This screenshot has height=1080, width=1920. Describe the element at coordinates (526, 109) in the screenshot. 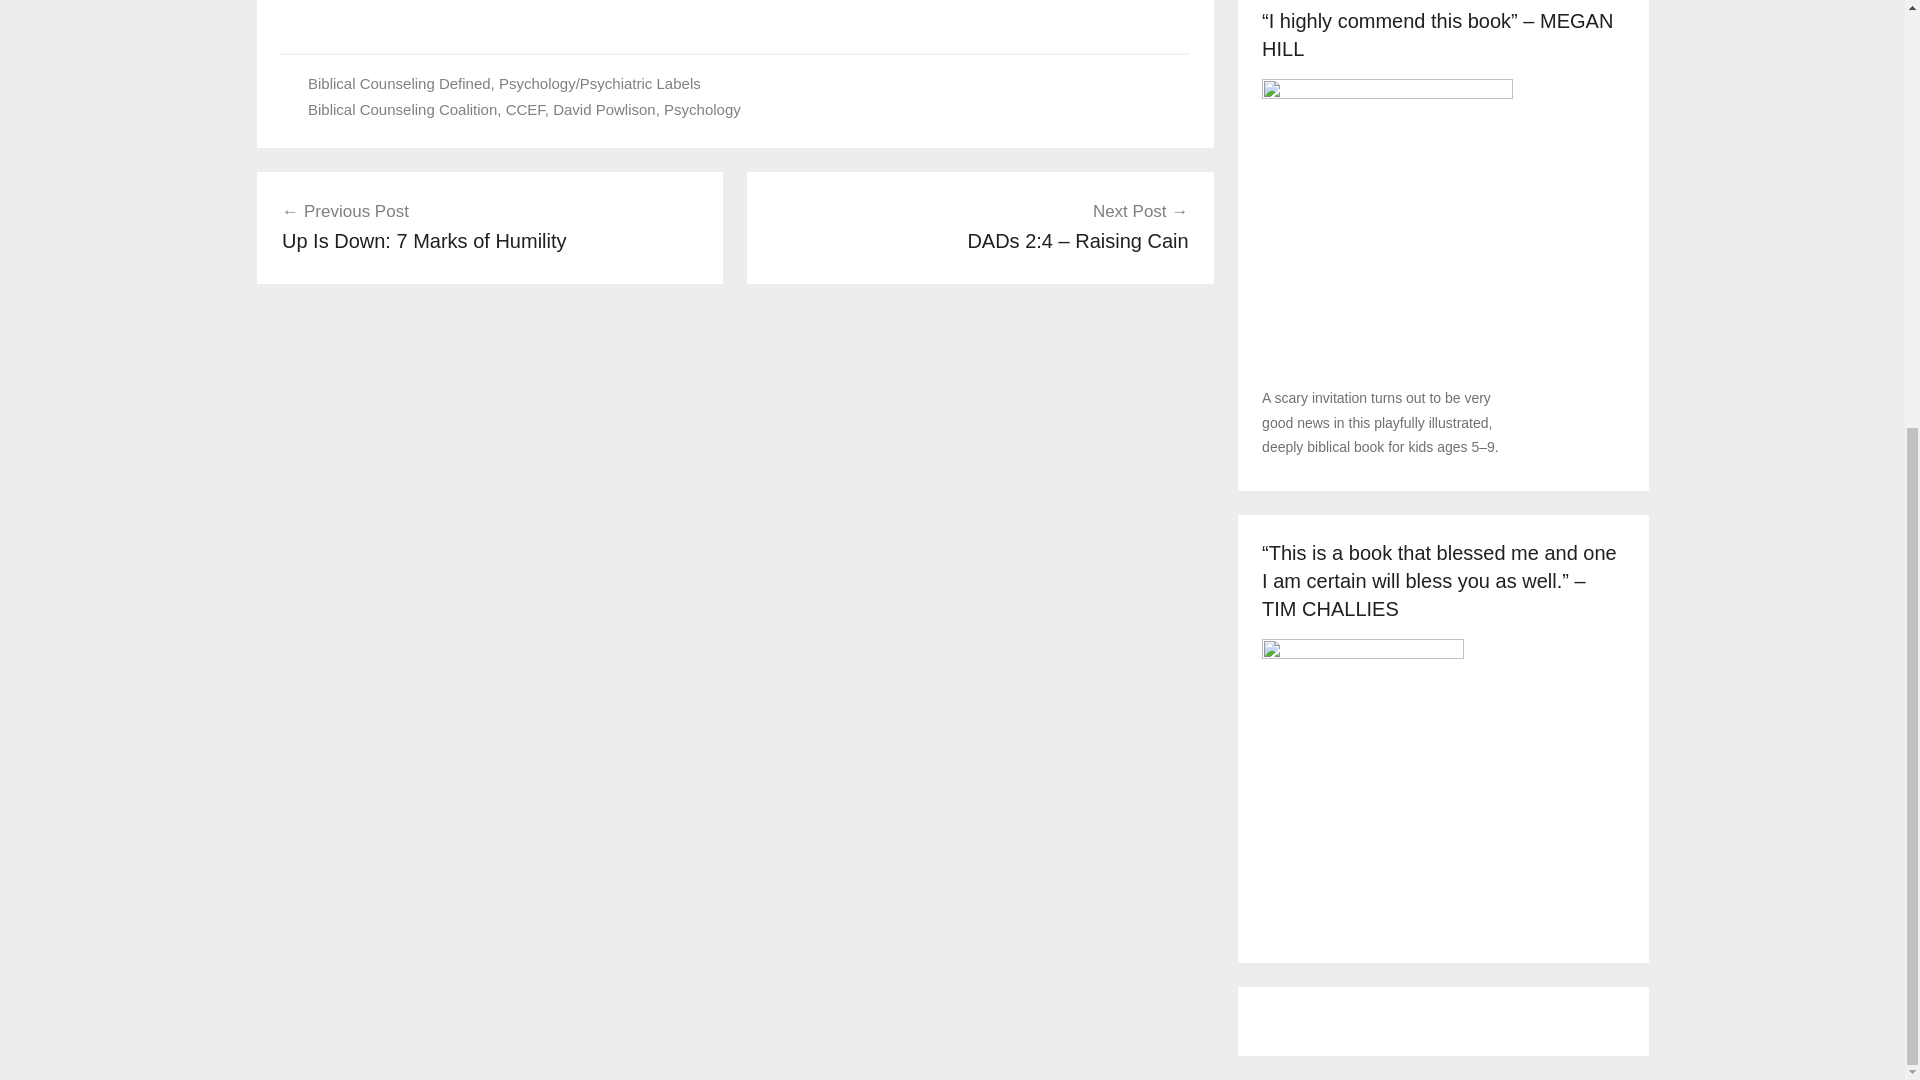

I see `CCEF` at that location.